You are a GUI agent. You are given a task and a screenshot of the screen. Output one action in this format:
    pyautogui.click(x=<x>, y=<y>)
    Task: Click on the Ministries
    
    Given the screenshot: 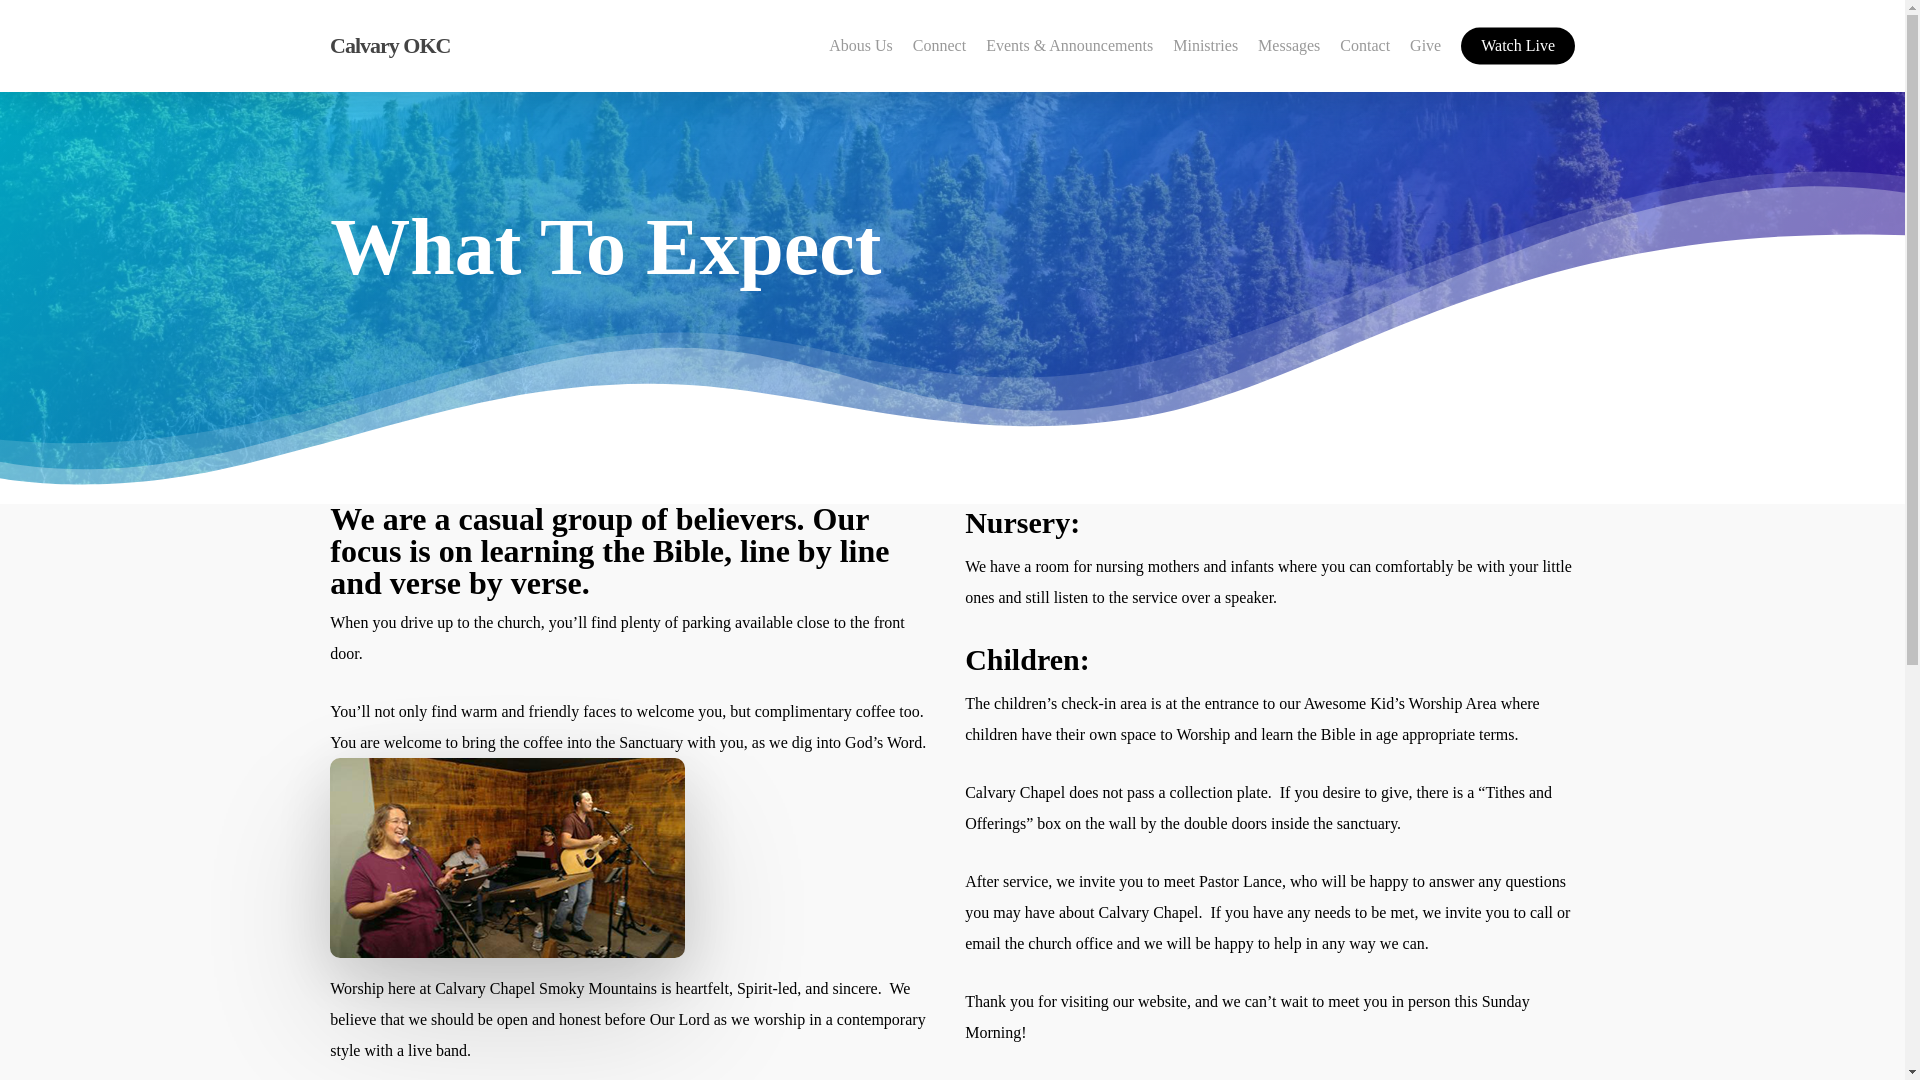 What is the action you would take?
    pyautogui.click(x=1206, y=46)
    